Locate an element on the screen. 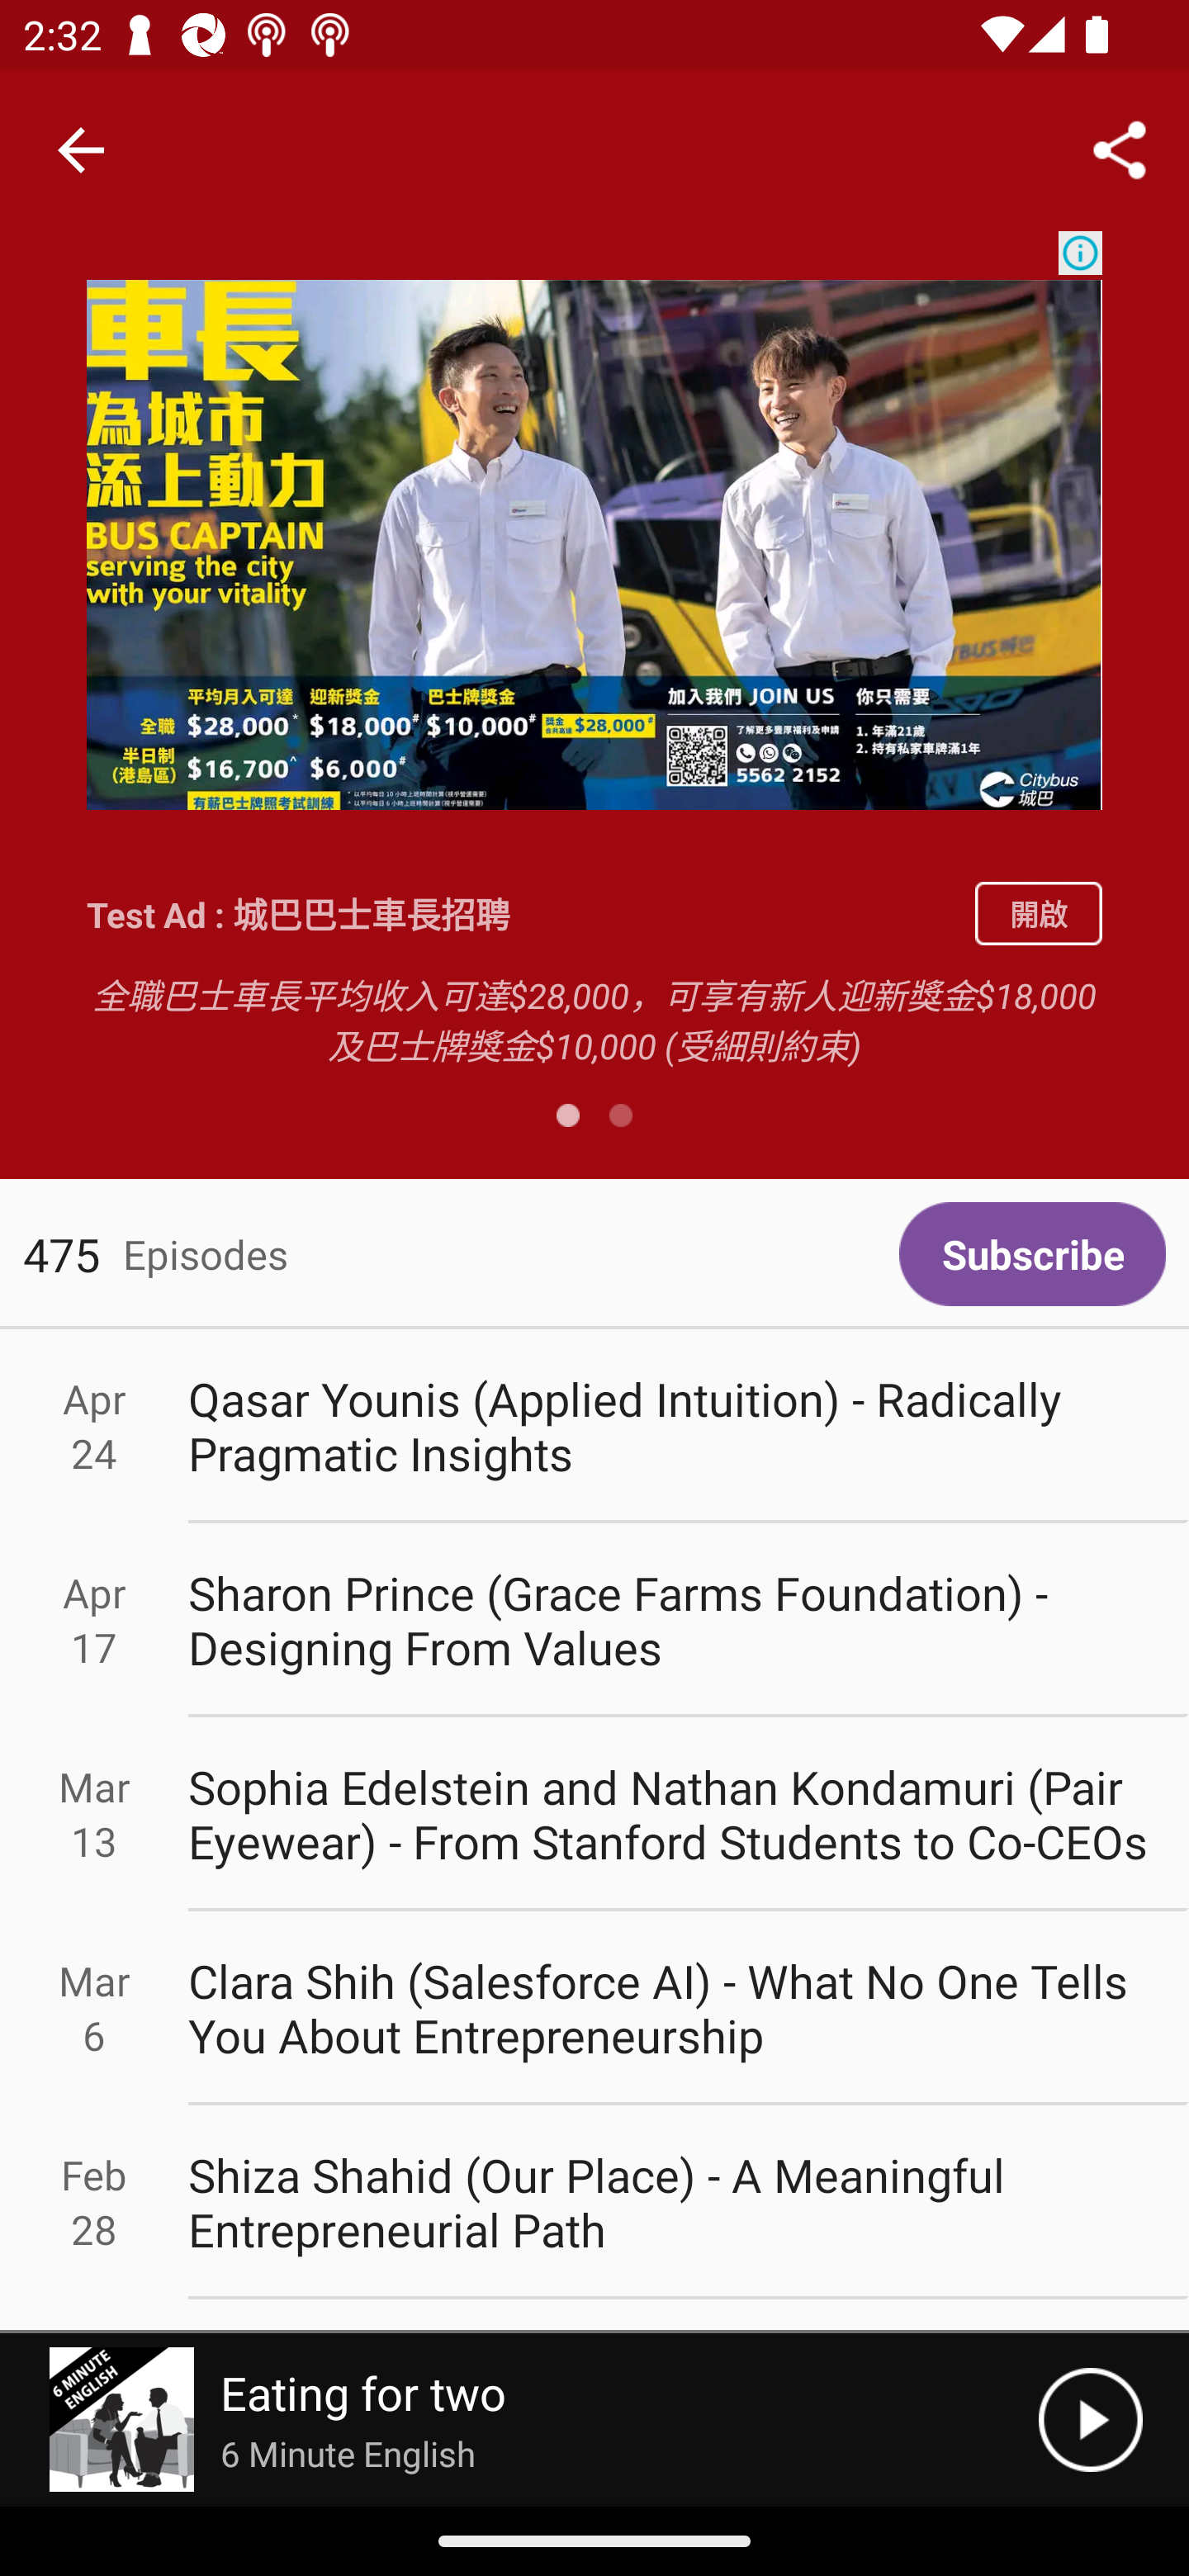  開啟 is located at coordinates (1038, 913).